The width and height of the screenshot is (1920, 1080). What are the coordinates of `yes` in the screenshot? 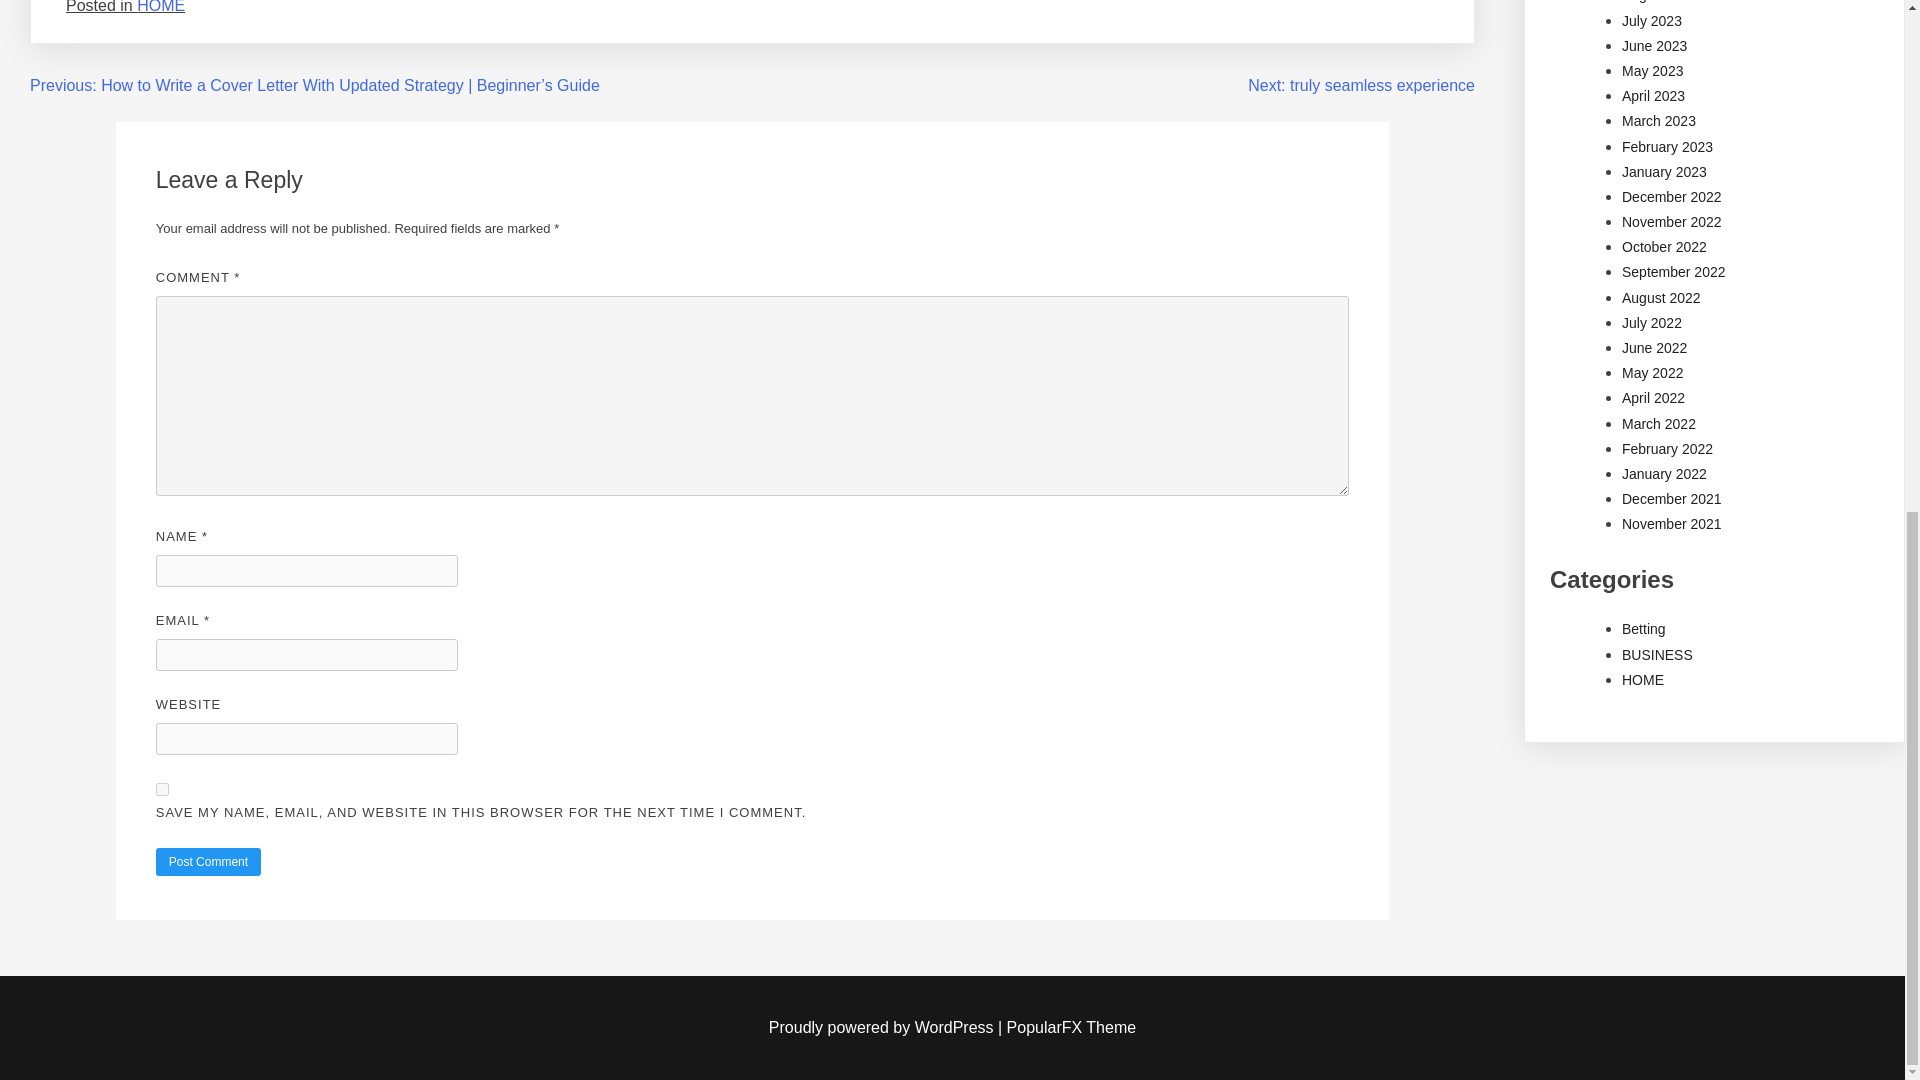 It's located at (162, 789).